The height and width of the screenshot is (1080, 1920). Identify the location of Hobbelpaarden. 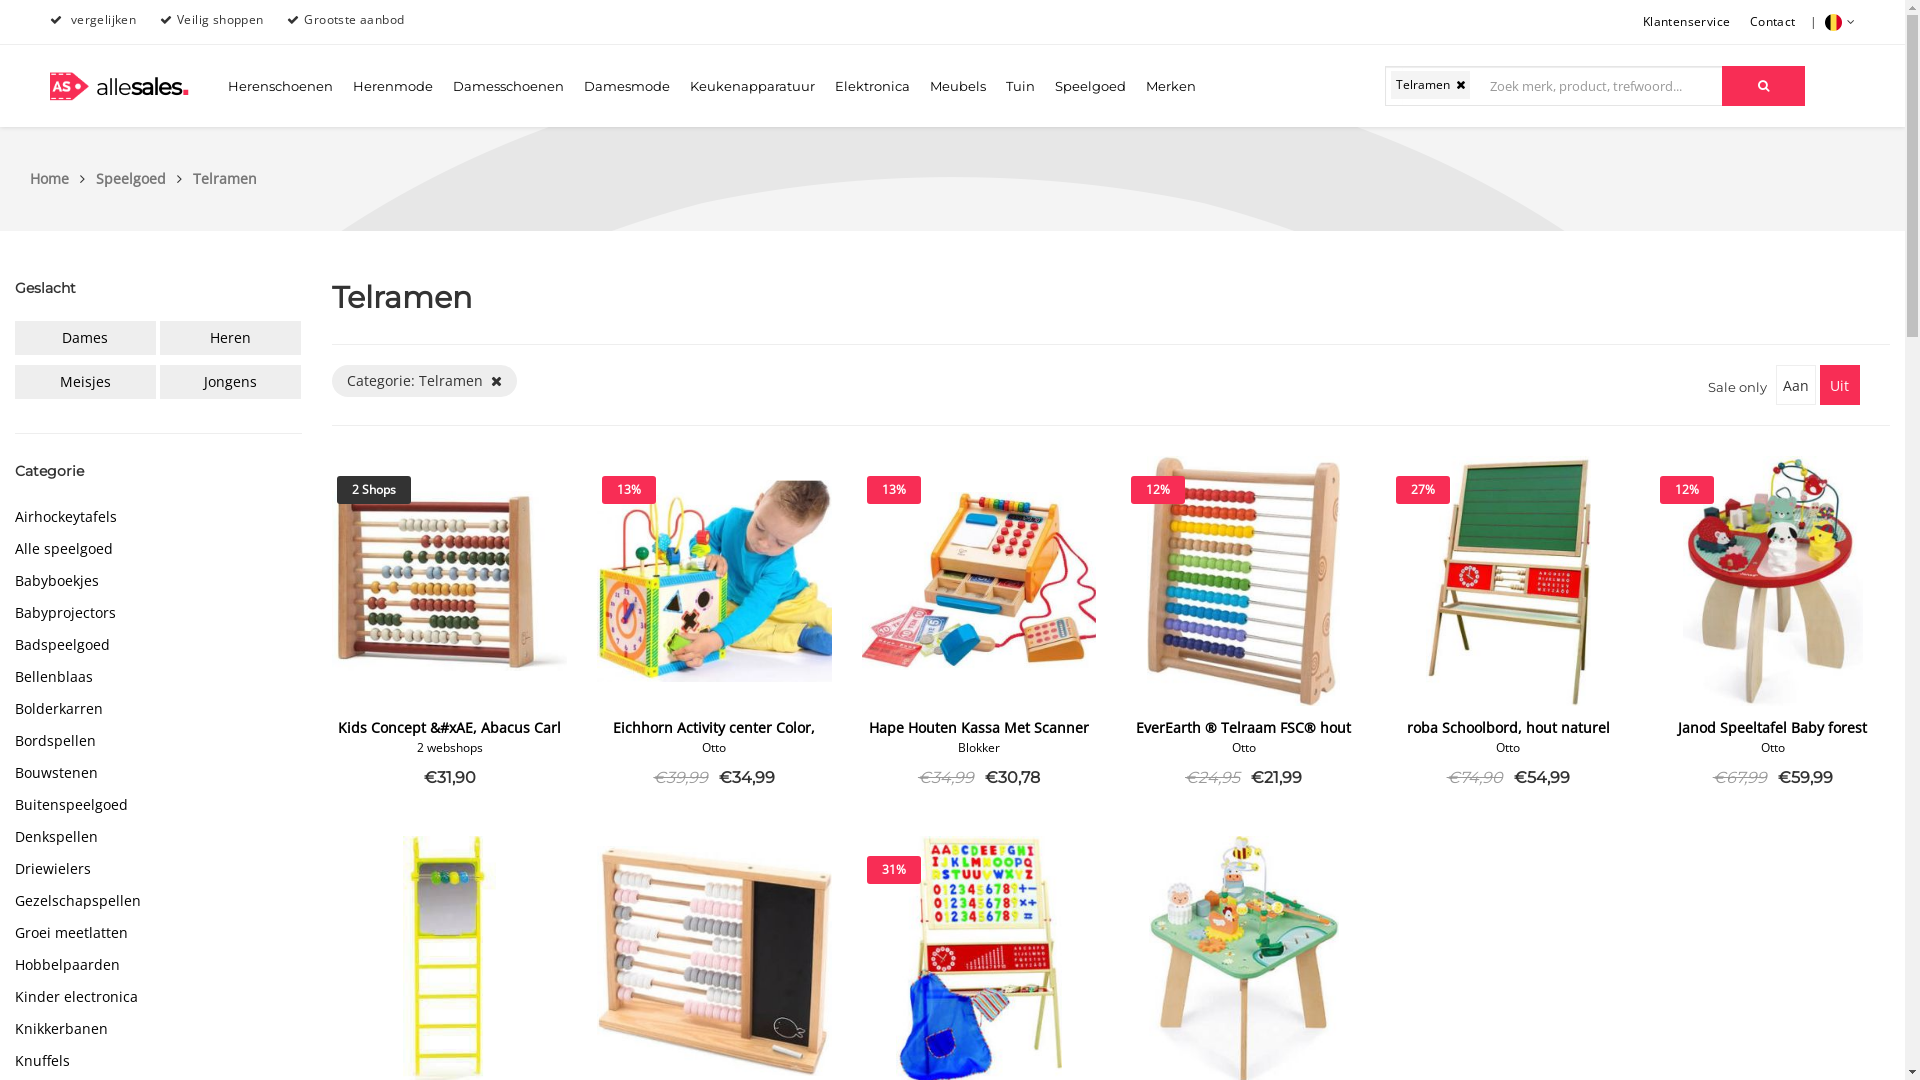
(158, 965).